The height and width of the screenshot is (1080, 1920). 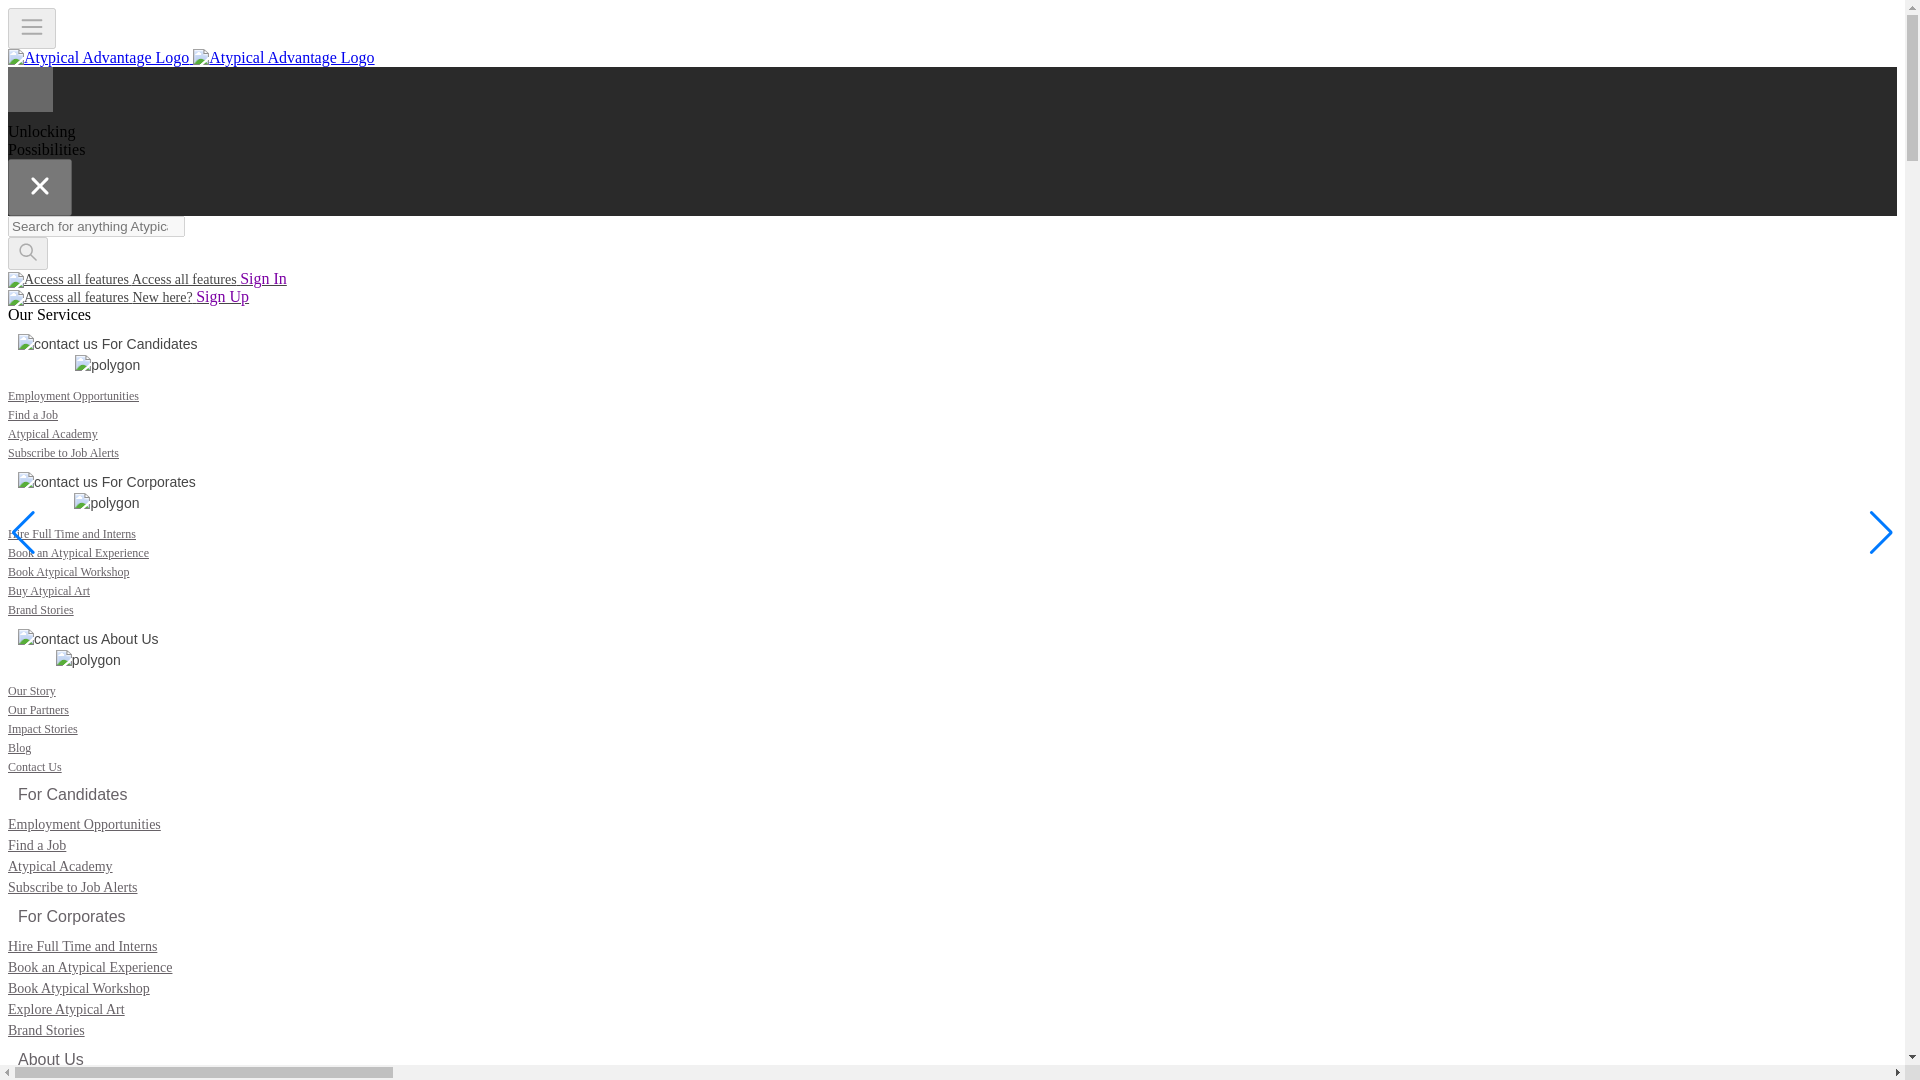 What do you see at coordinates (72, 395) in the screenshot?
I see `Employment Opportunities` at bounding box center [72, 395].